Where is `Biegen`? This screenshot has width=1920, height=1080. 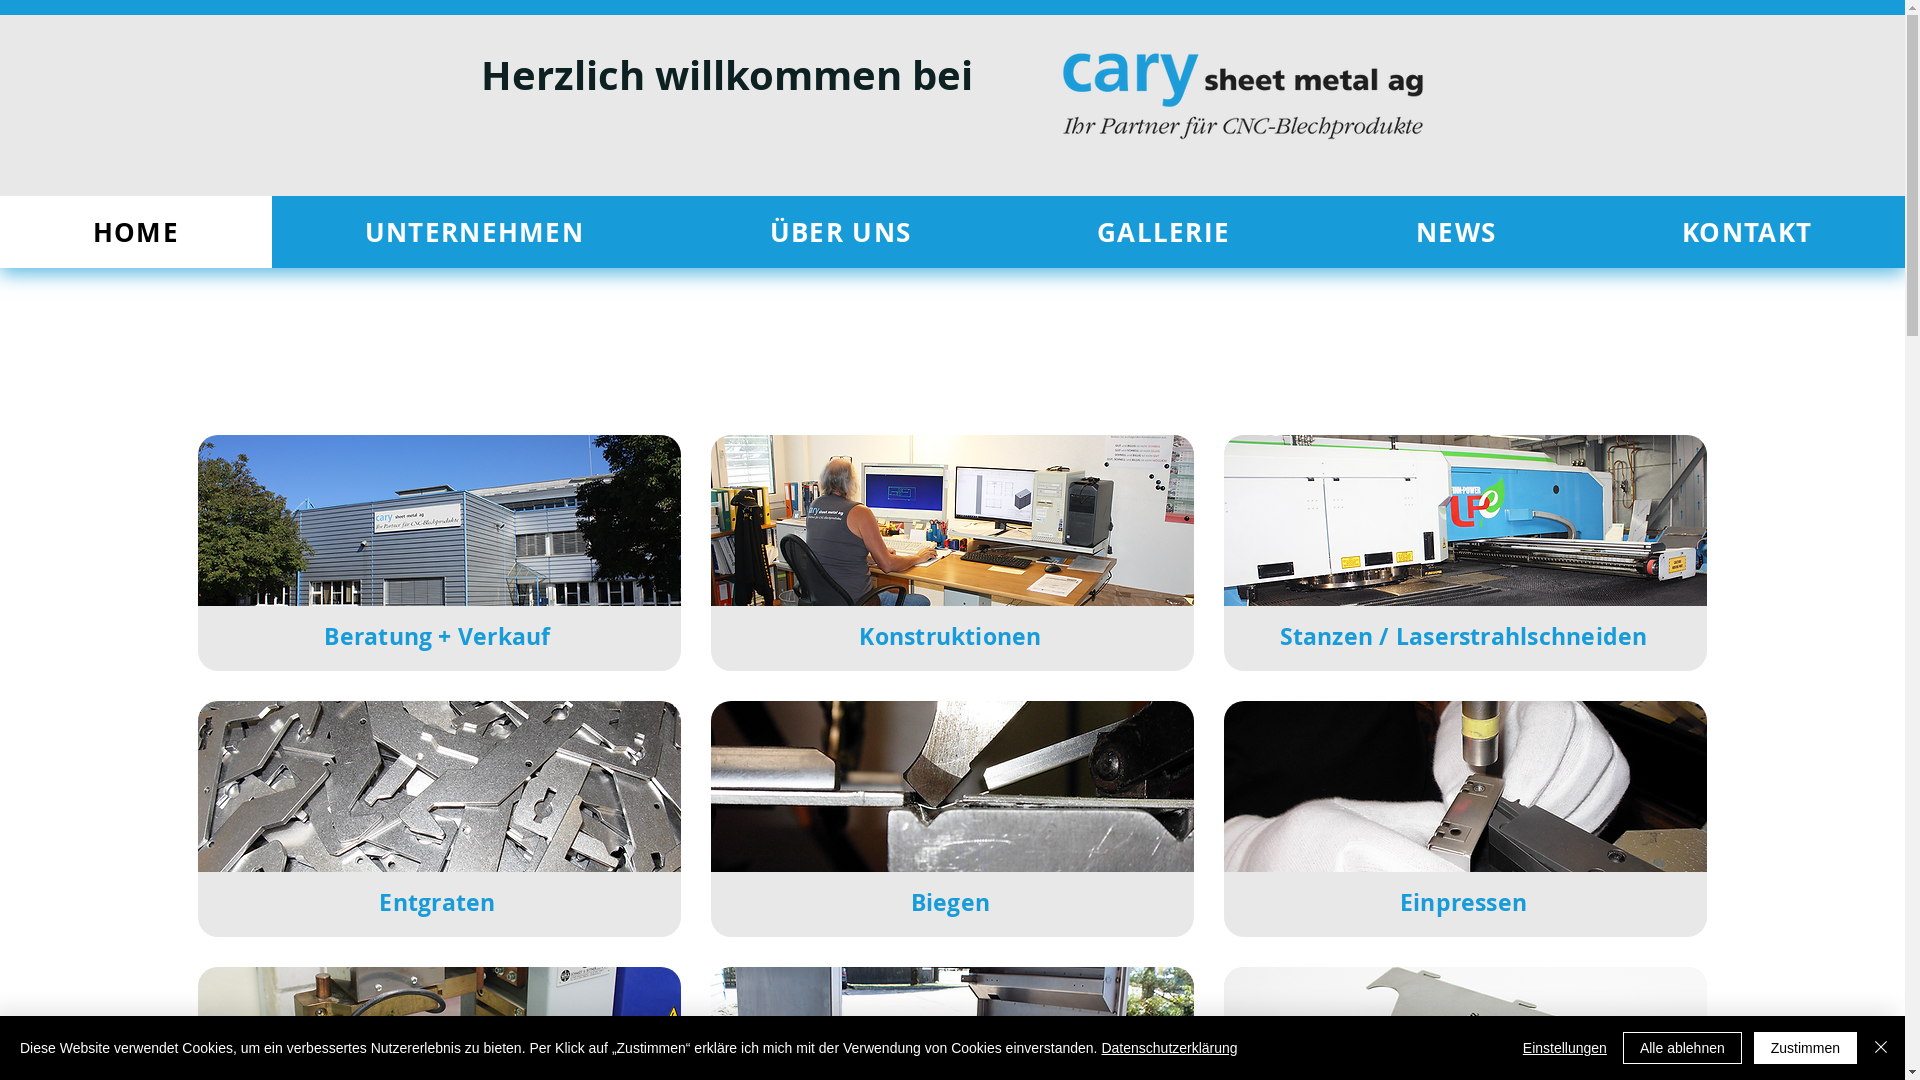
Biegen is located at coordinates (950, 902).